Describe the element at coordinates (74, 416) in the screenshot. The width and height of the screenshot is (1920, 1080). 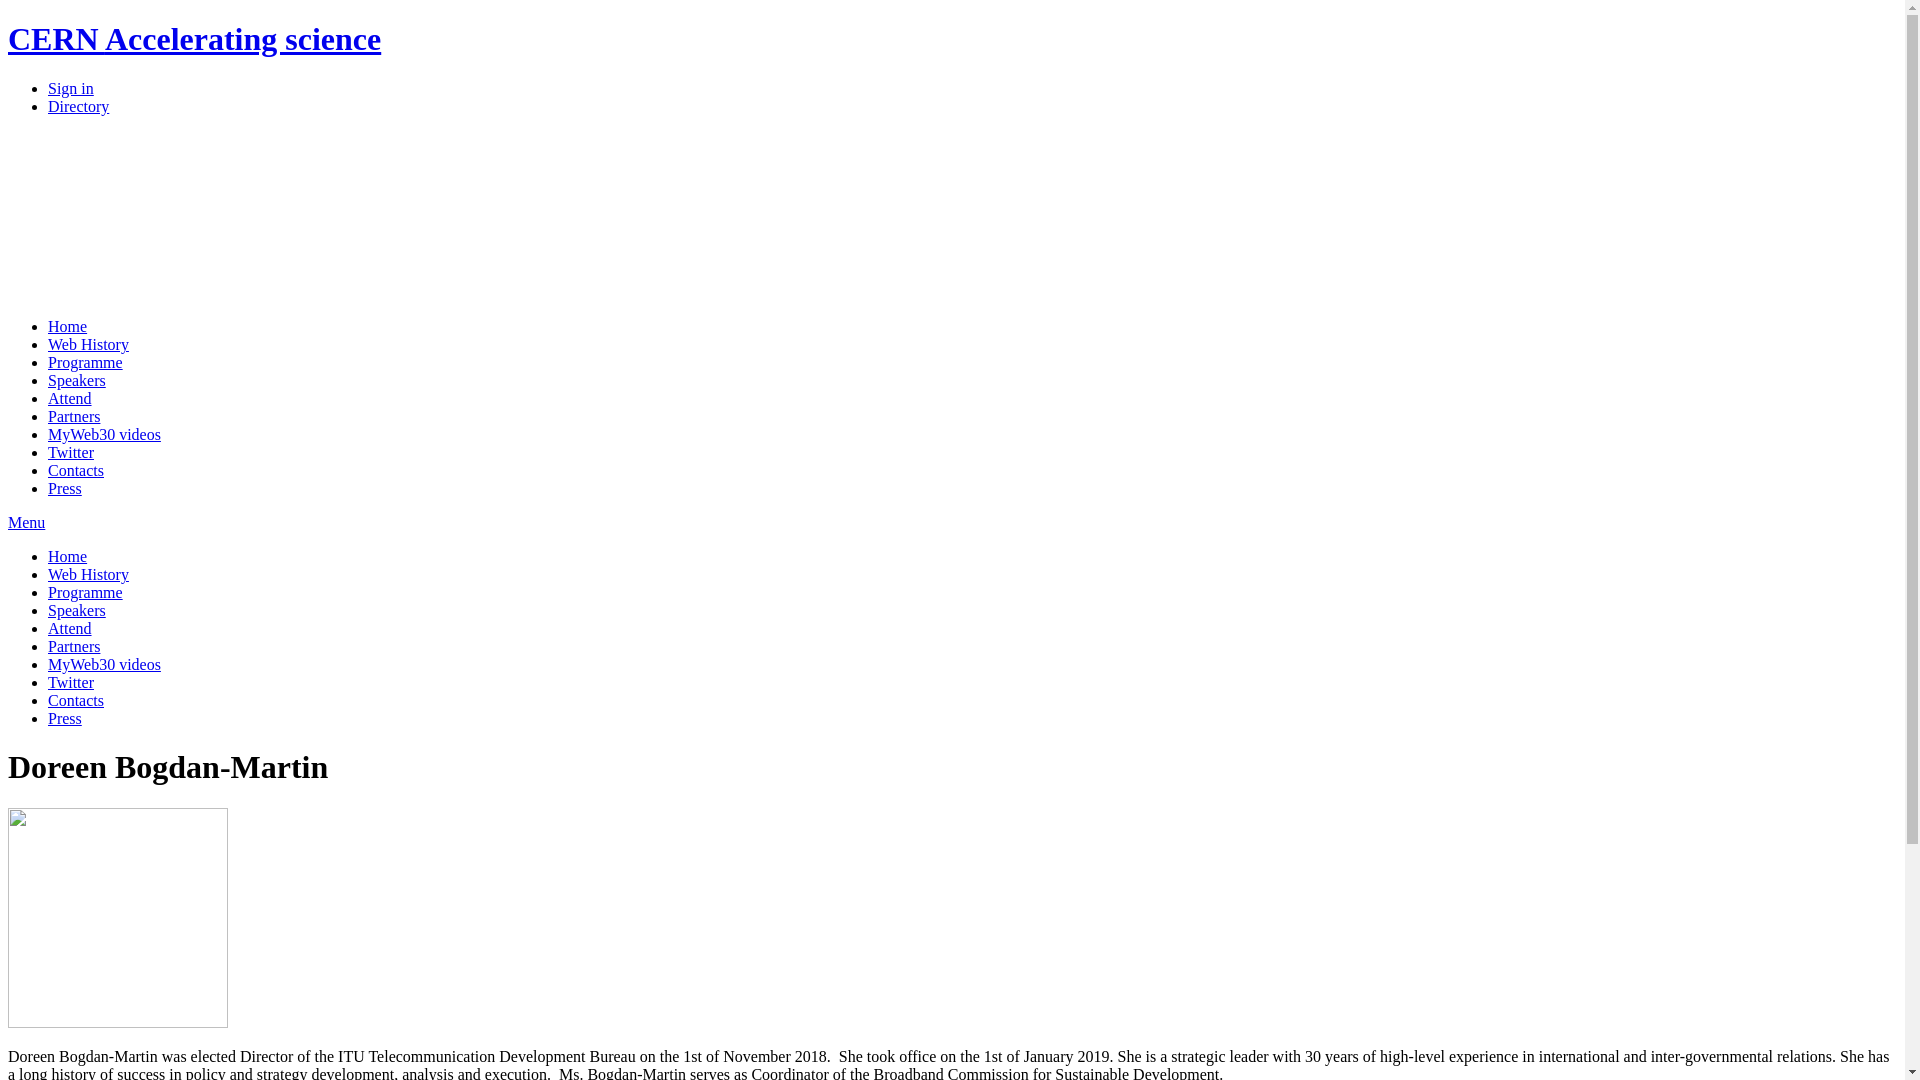
I see `Partners` at that location.